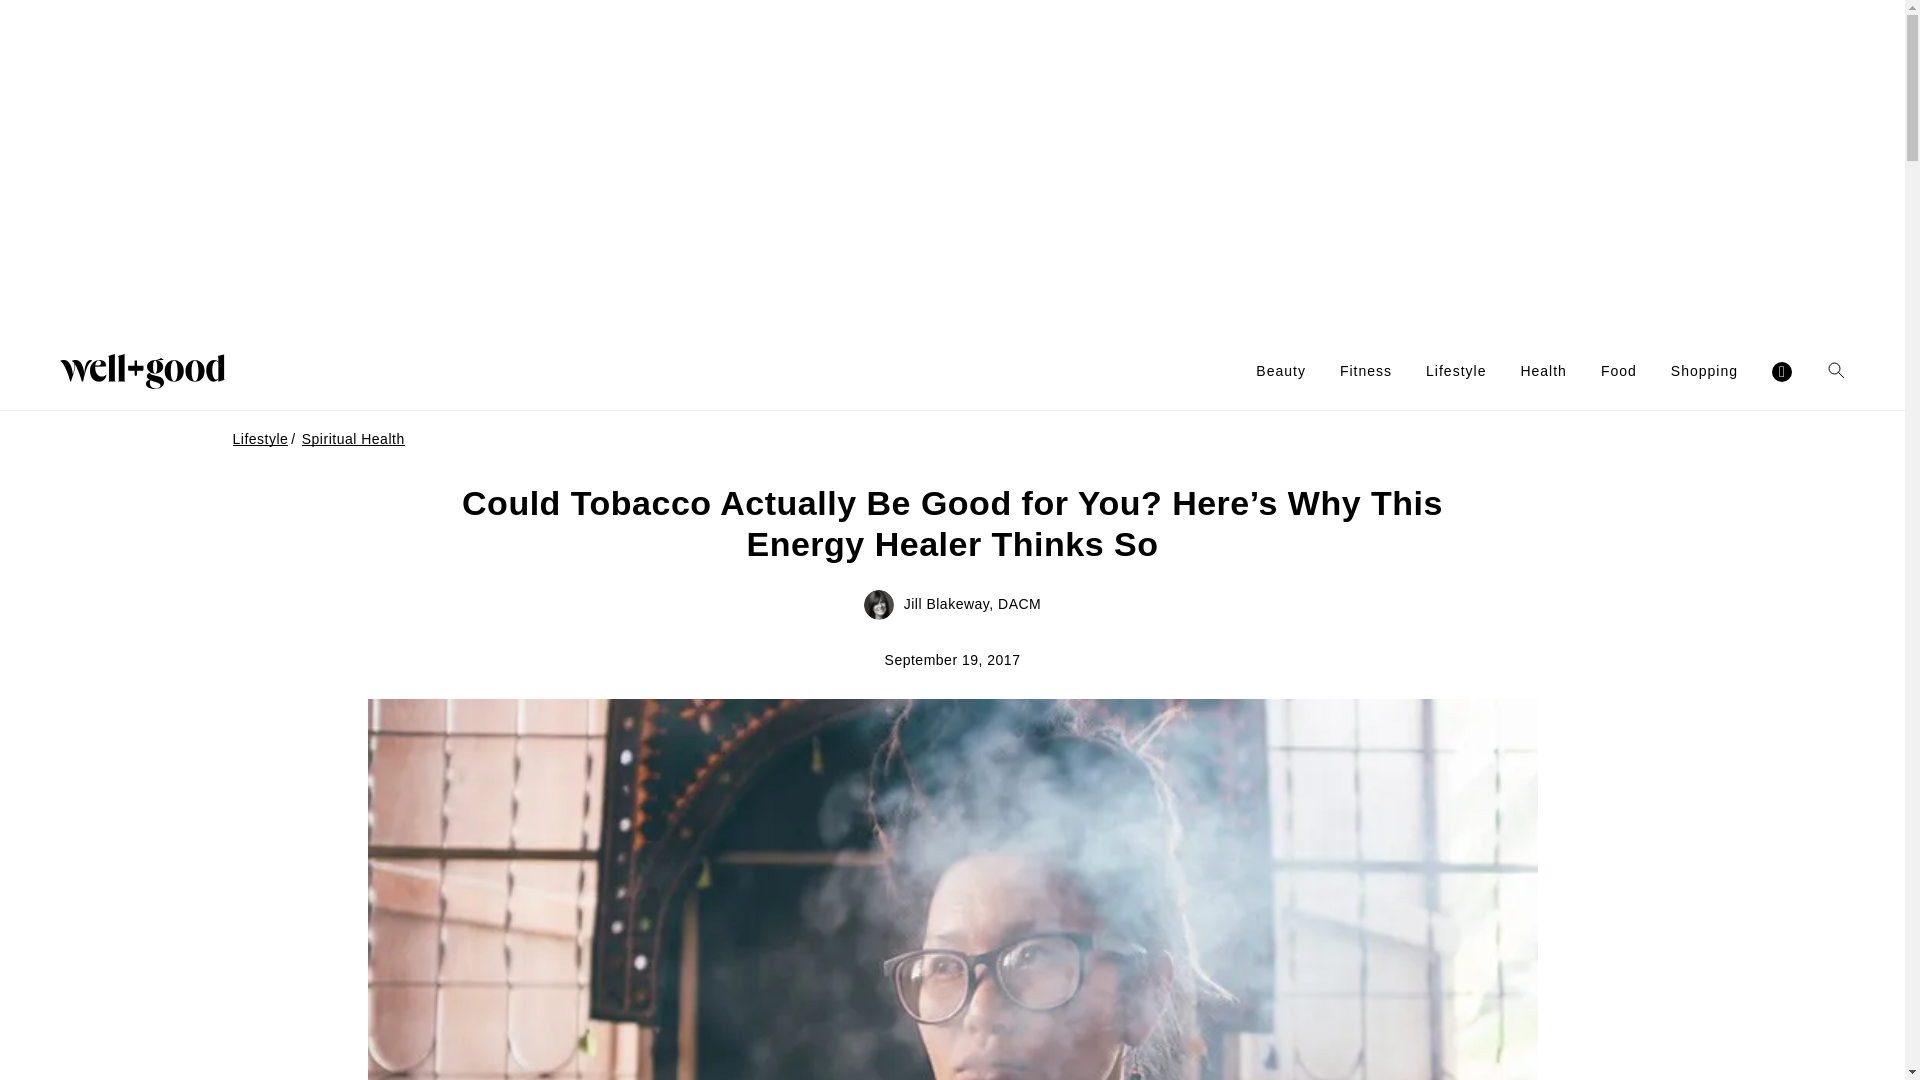  Describe the element at coordinates (1456, 371) in the screenshot. I see `Lifestyle` at that location.